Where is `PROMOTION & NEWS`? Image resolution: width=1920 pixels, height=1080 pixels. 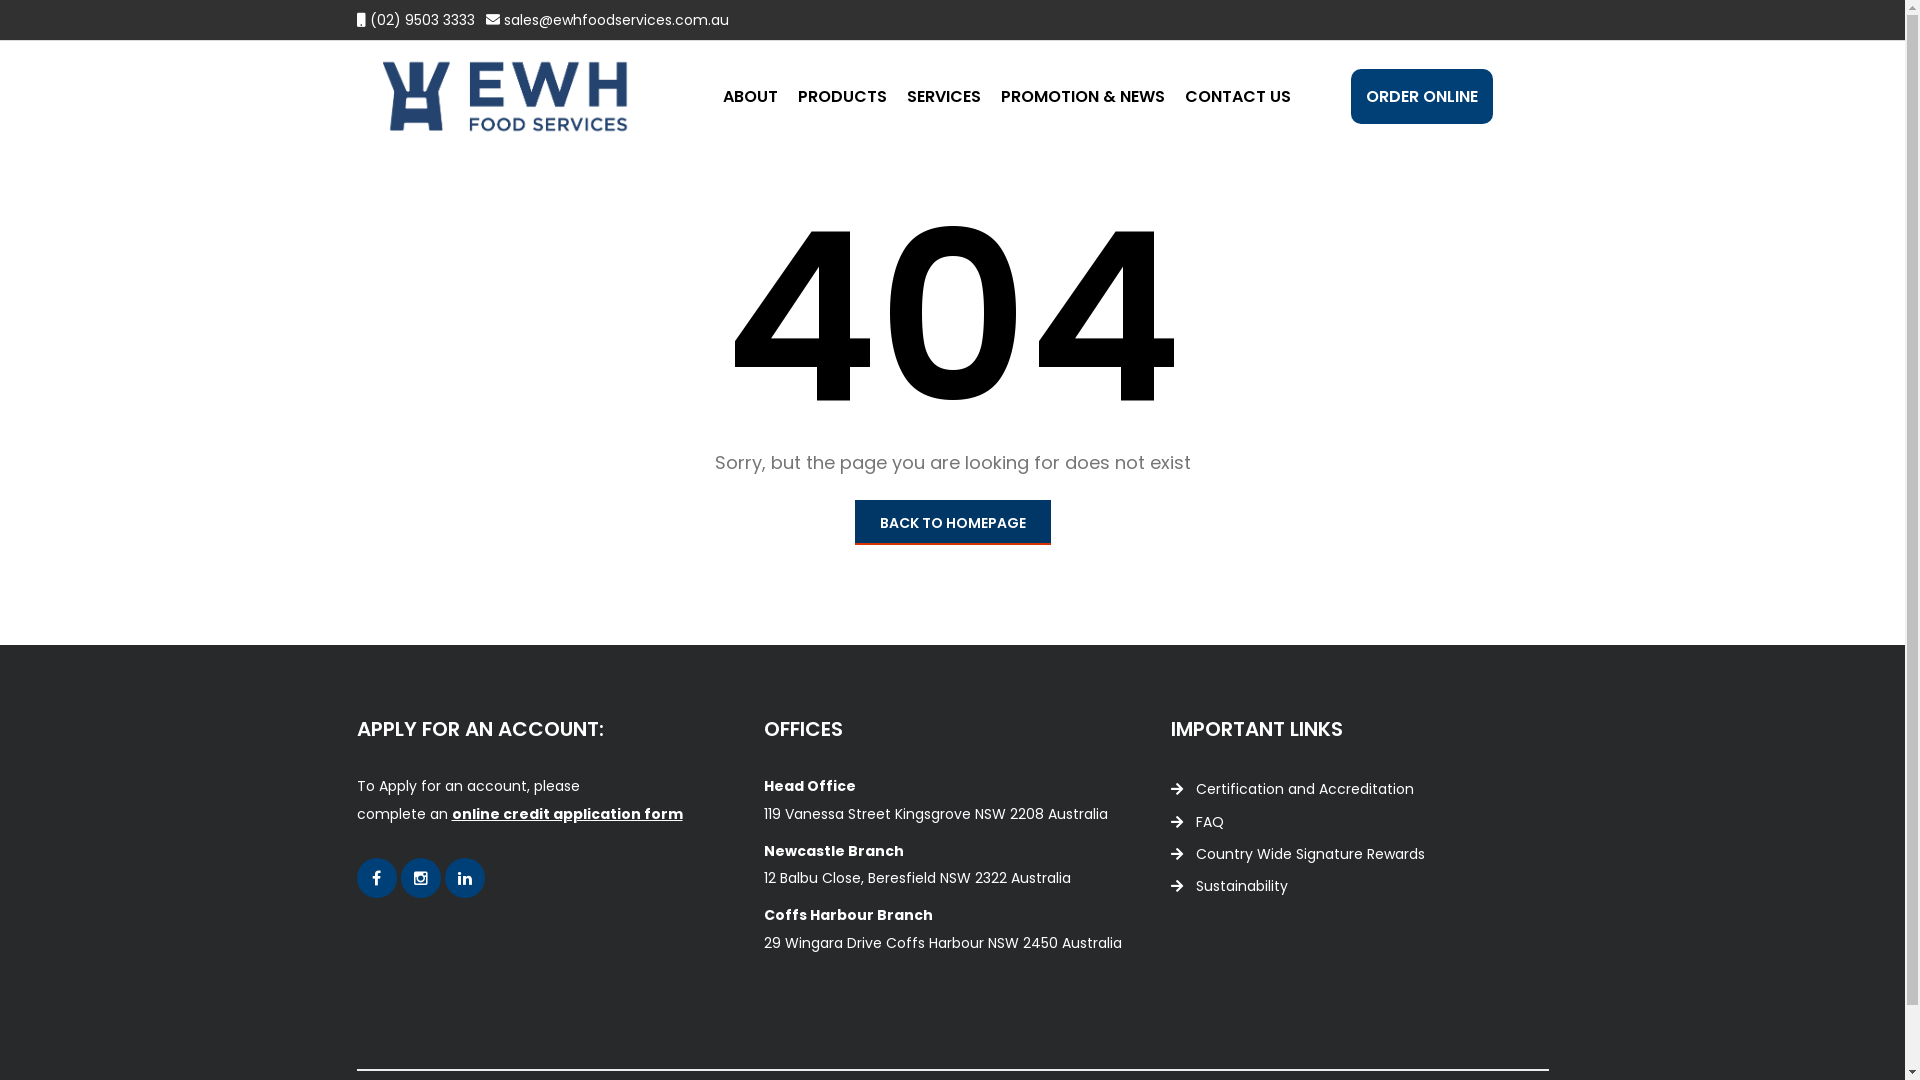
PROMOTION & NEWS is located at coordinates (1082, 96).